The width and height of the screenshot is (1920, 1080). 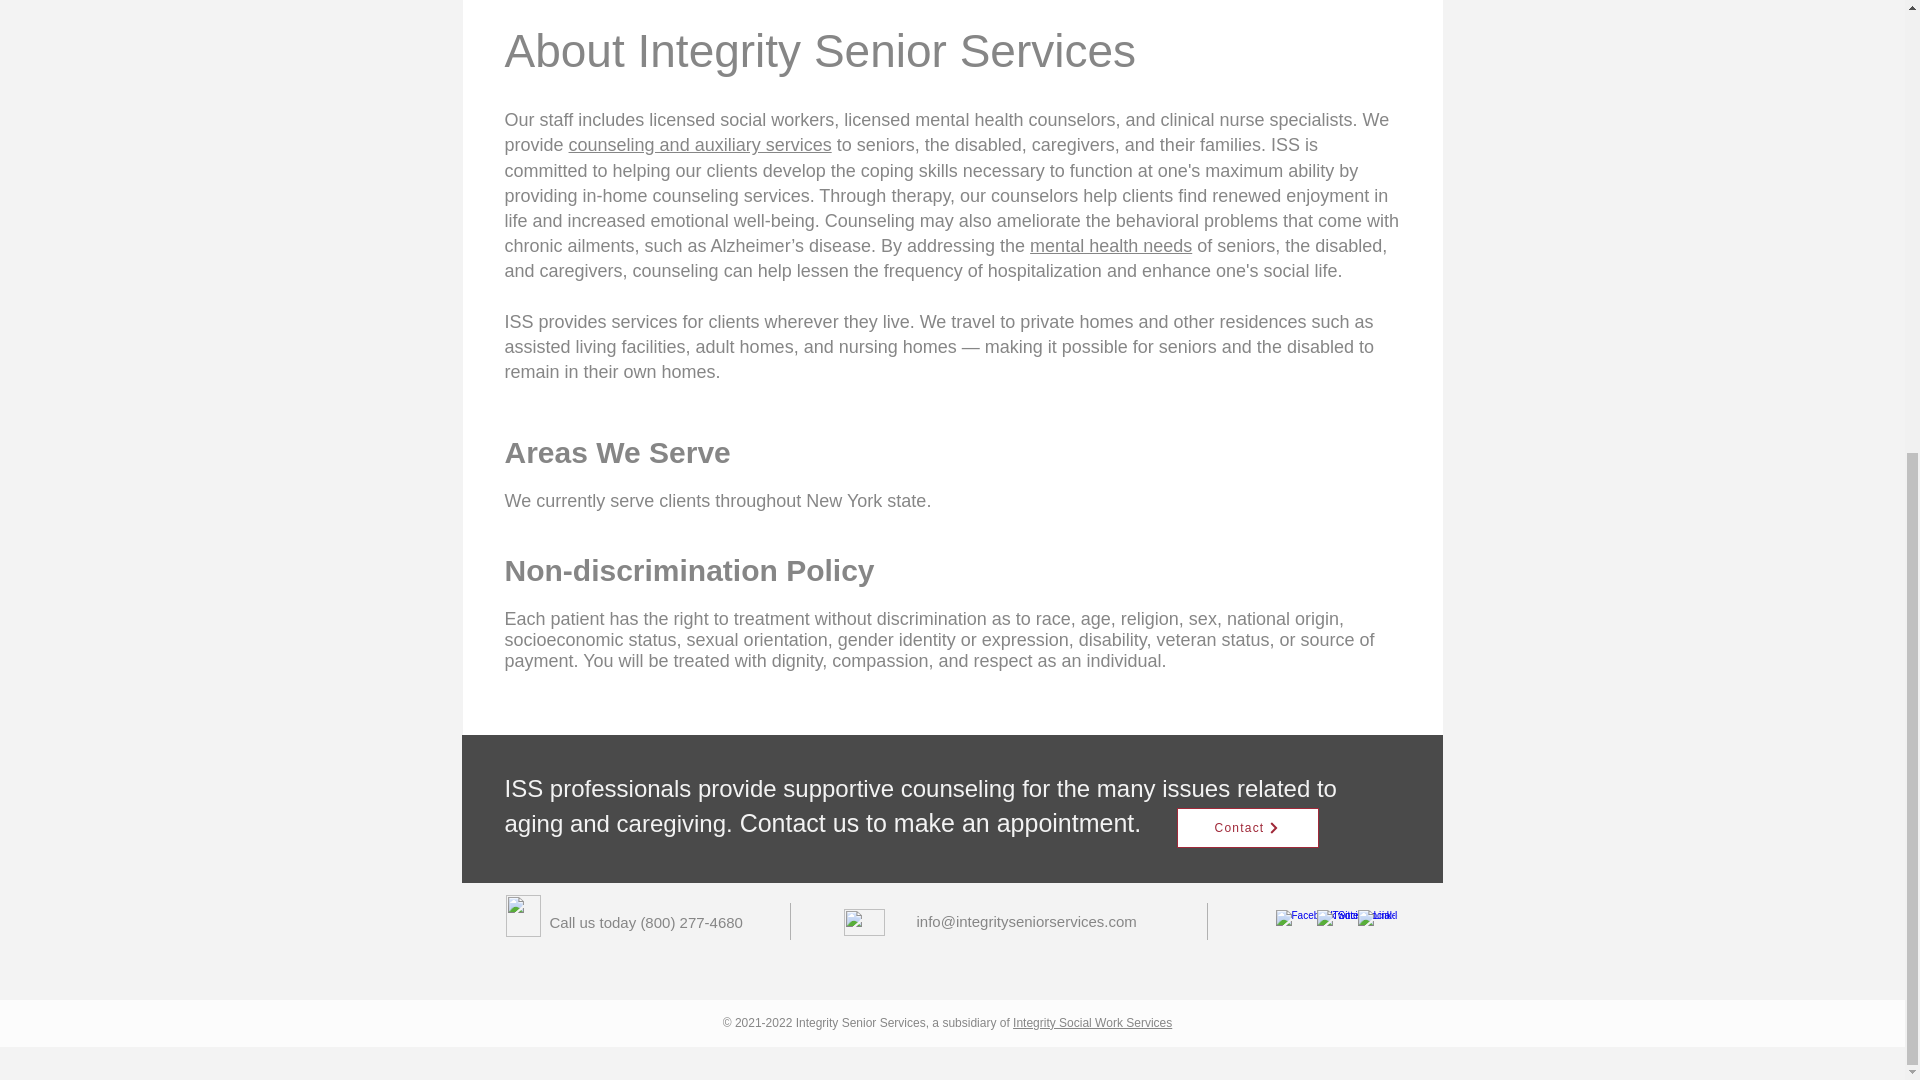 What do you see at coordinates (1092, 1023) in the screenshot?
I see `Integrity Social Work Services` at bounding box center [1092, 1023].